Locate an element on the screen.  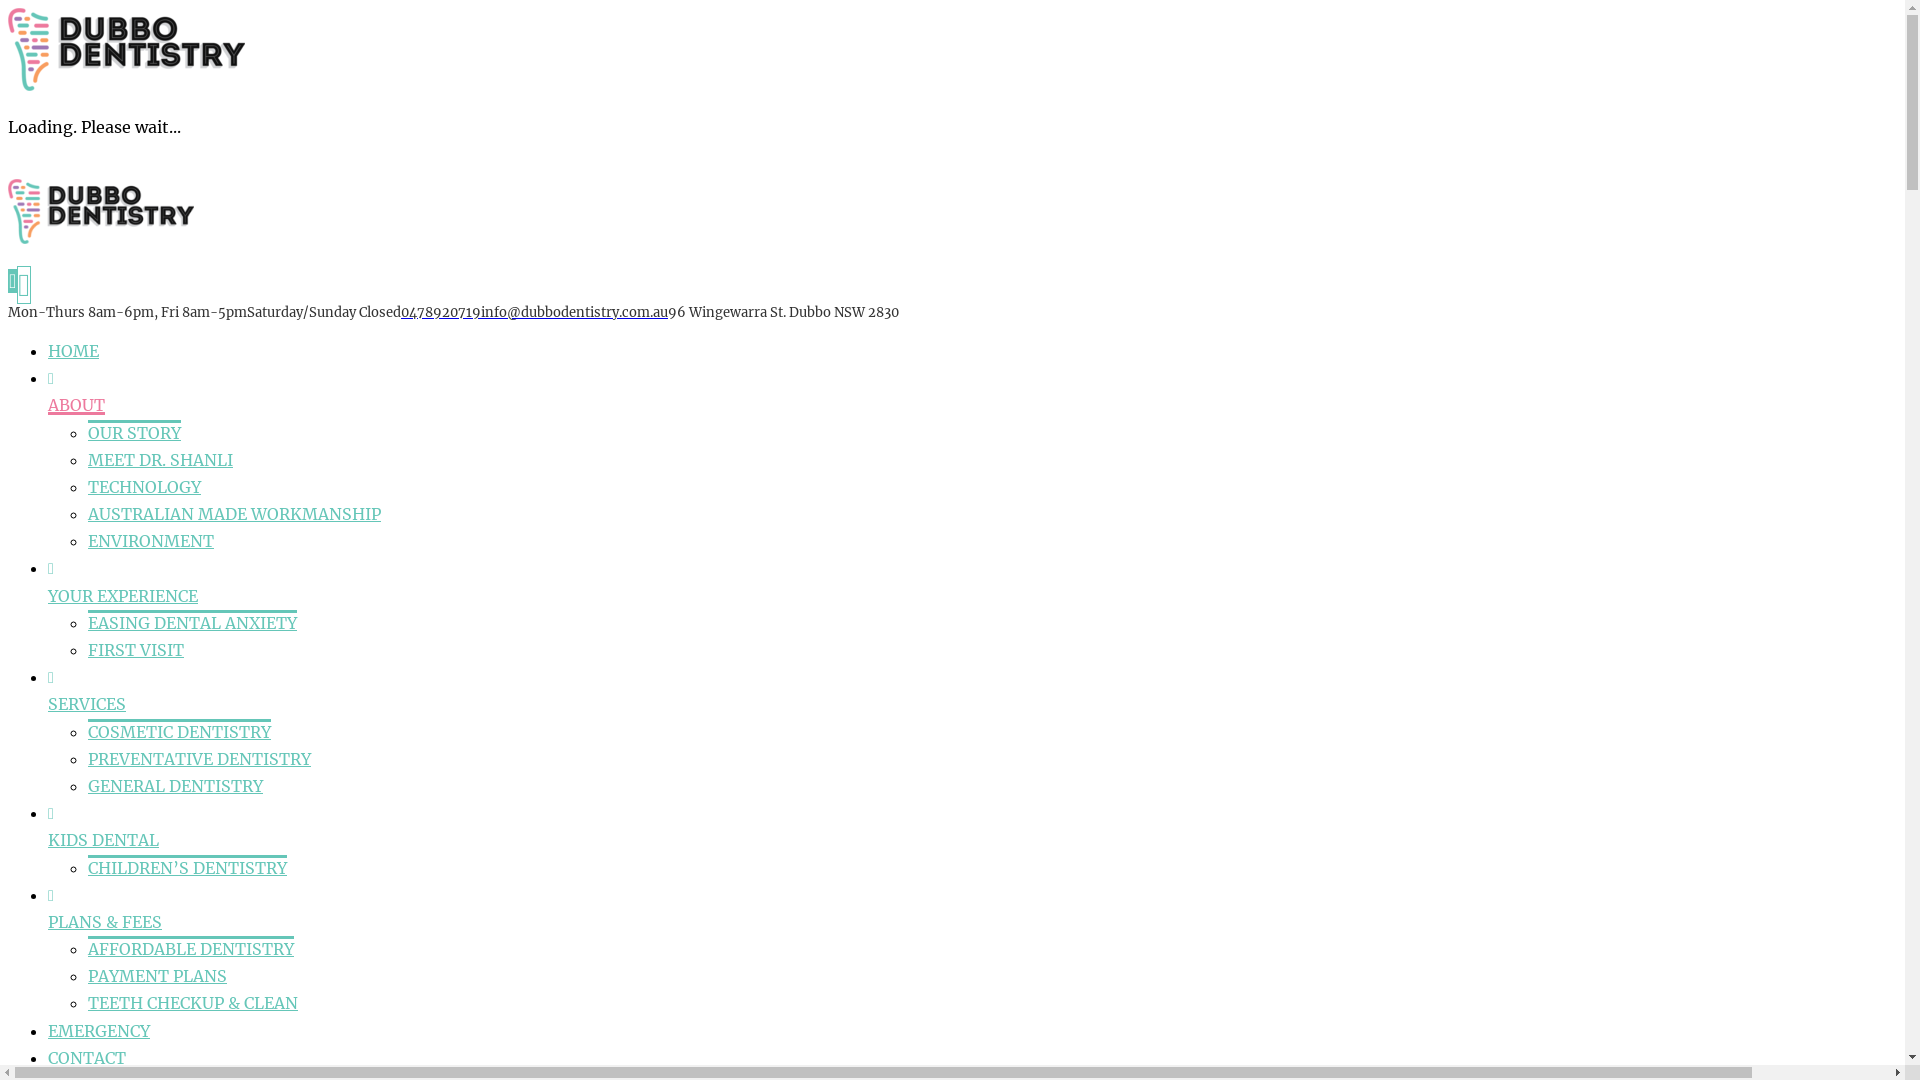
KIDS DENTAL is located at coordinates (104, 840).